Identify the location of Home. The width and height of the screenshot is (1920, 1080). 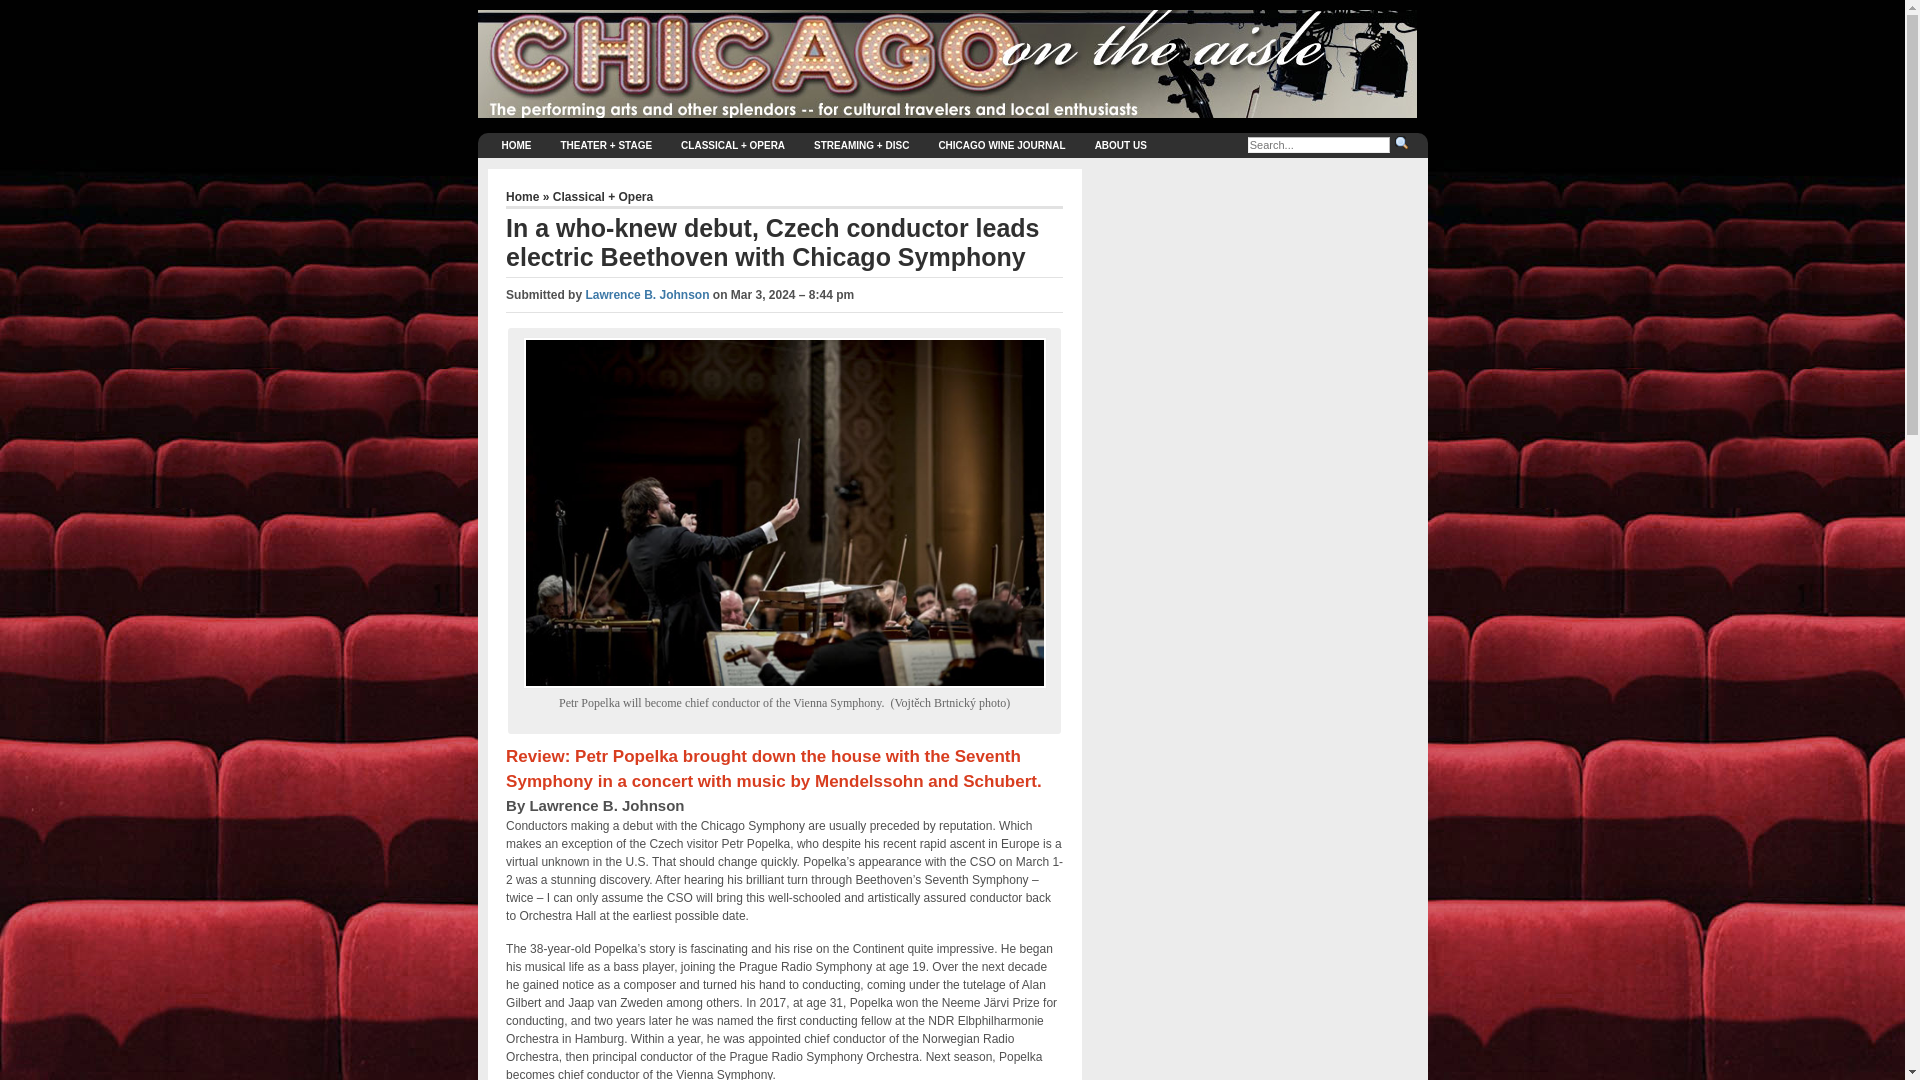
(524, 197).